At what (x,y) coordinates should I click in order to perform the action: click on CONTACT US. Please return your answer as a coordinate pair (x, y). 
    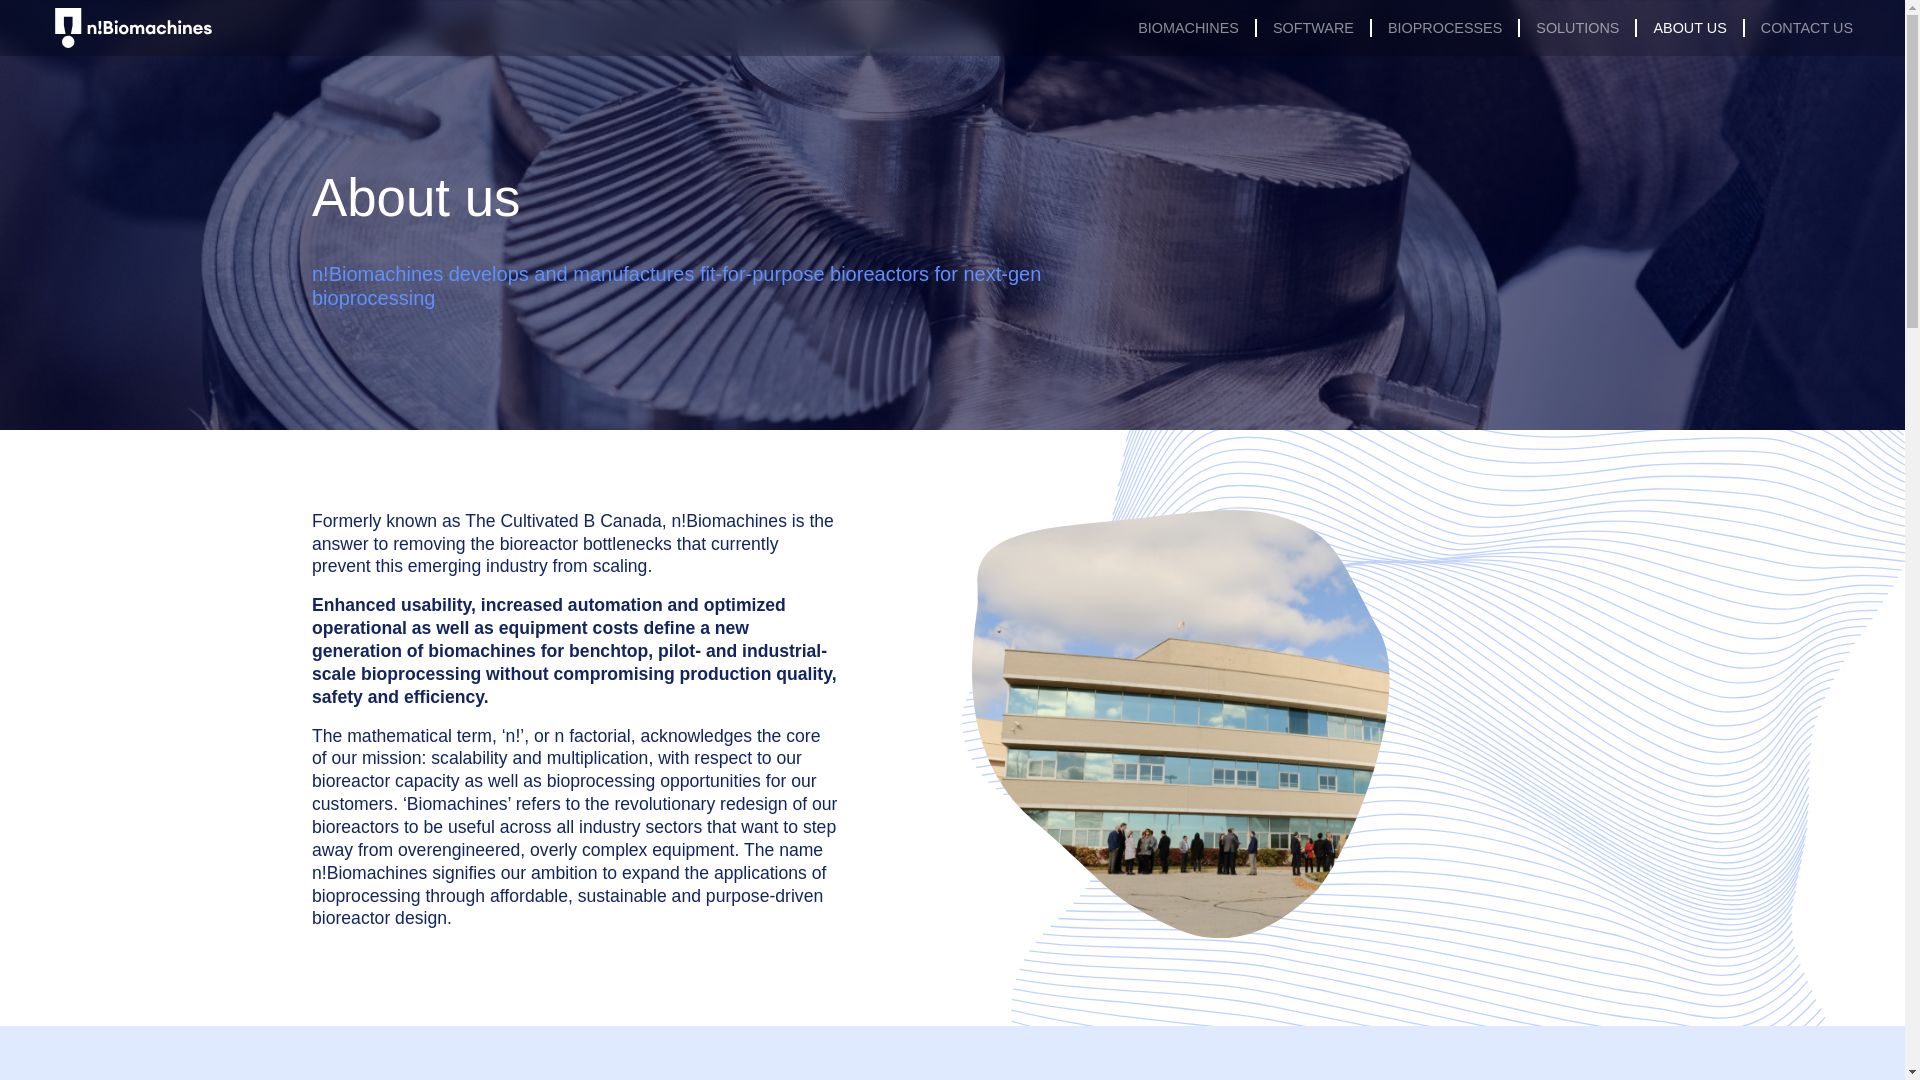
    Looking at the image, I should click on (1806, 28).